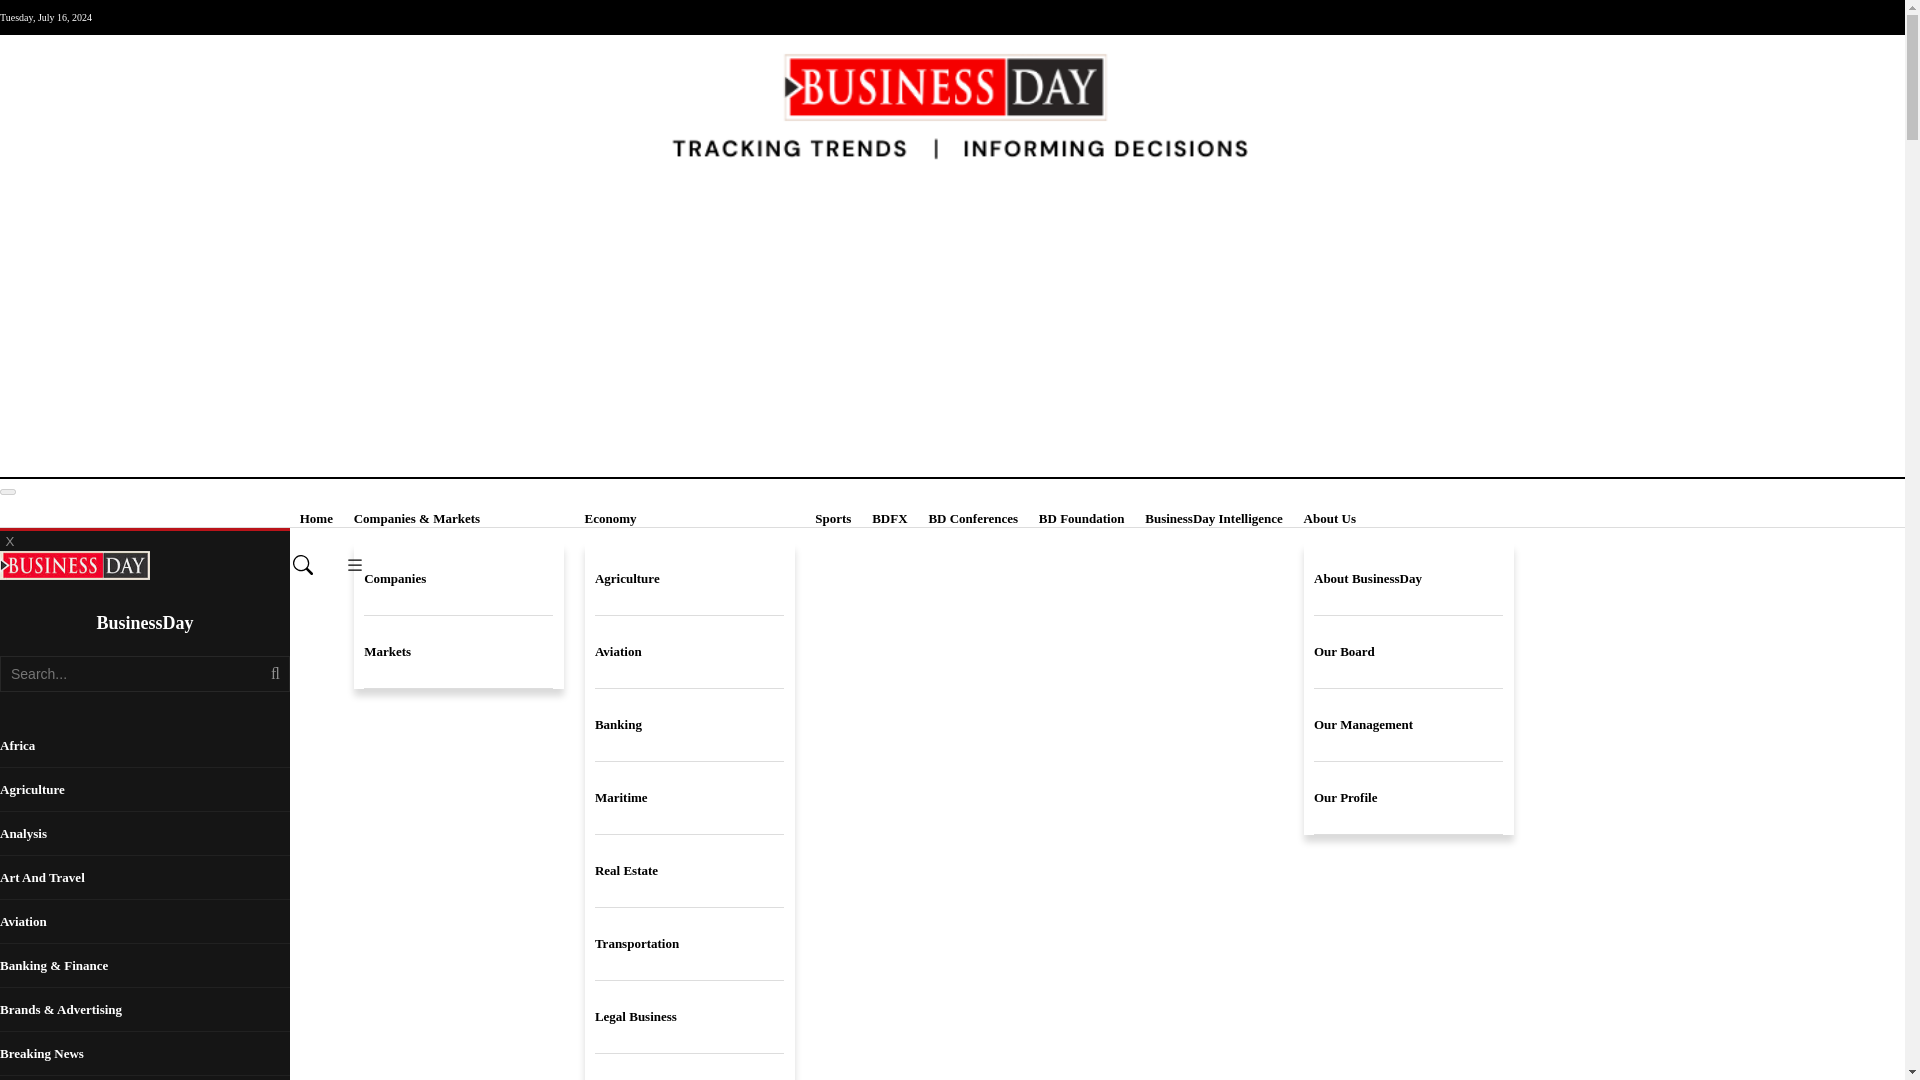 This screenshot has height=1080, width=1920. I want to click on Banking, so click(689, 726).